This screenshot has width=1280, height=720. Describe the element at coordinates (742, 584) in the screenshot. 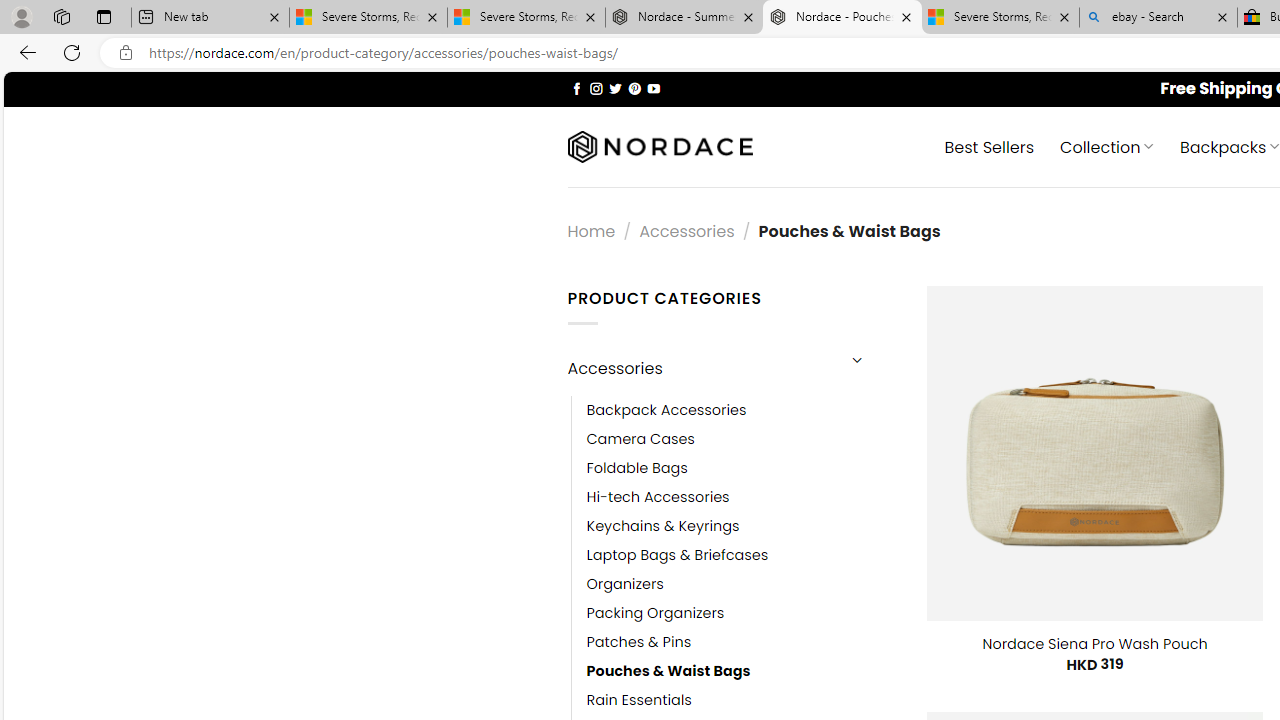

I see `Organizers` at that location.